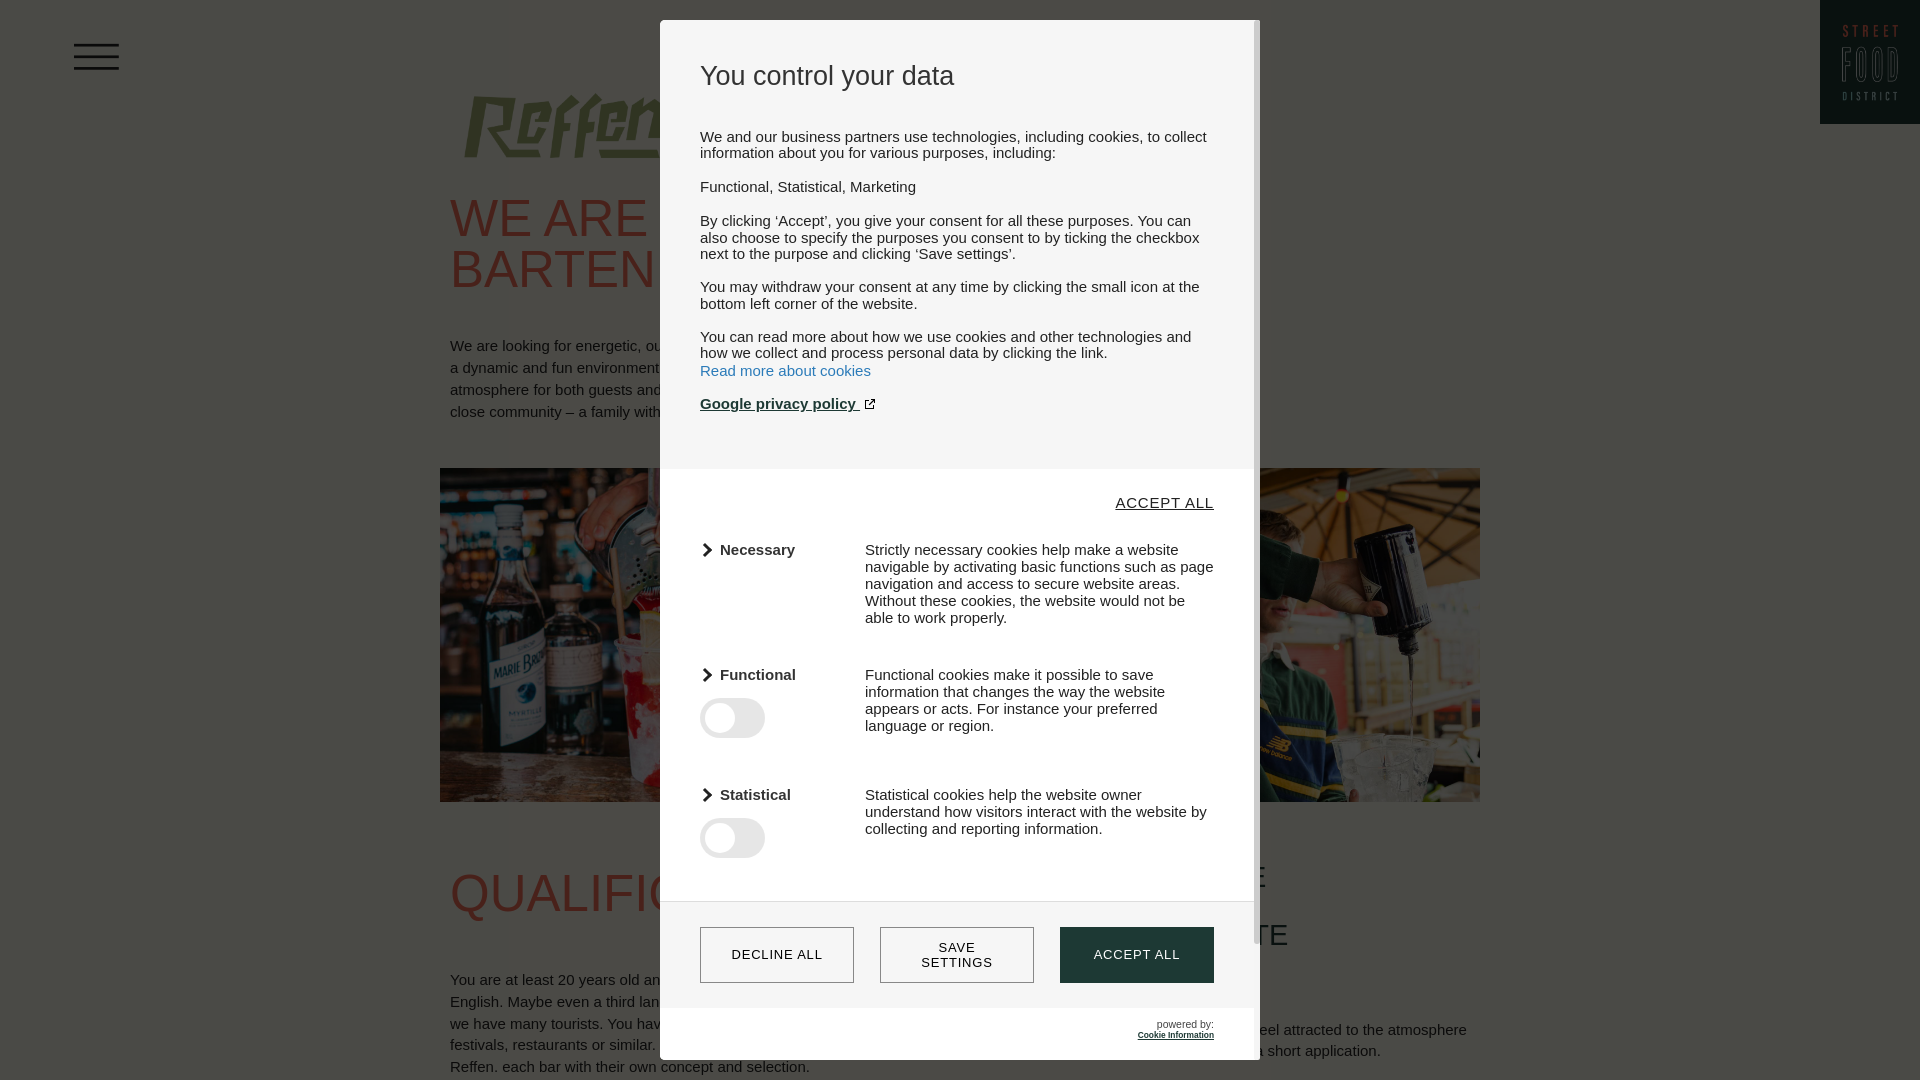 This screenshot has width=1920, height=1080. Describe the element at coordinates (1176, 1035) in the screenshot. I see `Cookie Information` at that location.